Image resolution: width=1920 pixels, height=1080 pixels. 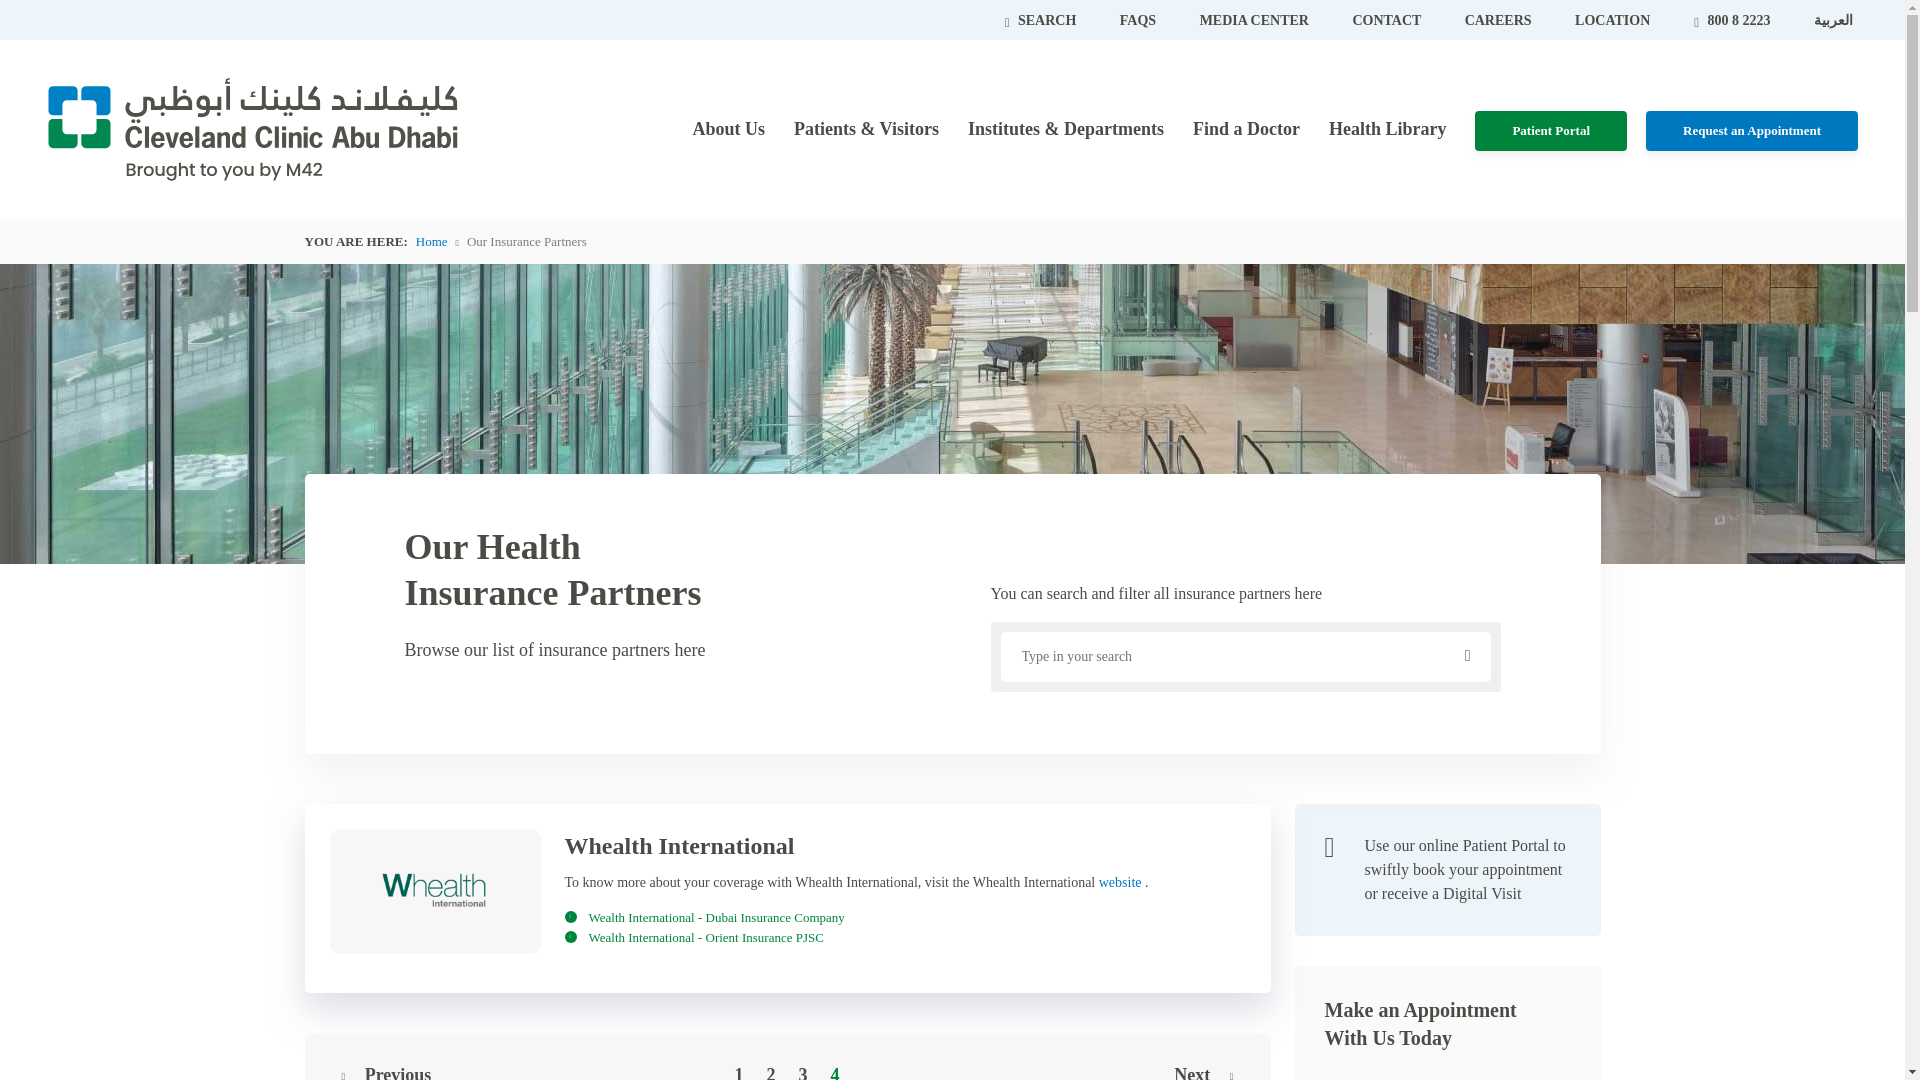 What do you see at coordinates (1246, 128) in the screenshot?
I see `Find a Doctor` at bounding box center [1246, 128].